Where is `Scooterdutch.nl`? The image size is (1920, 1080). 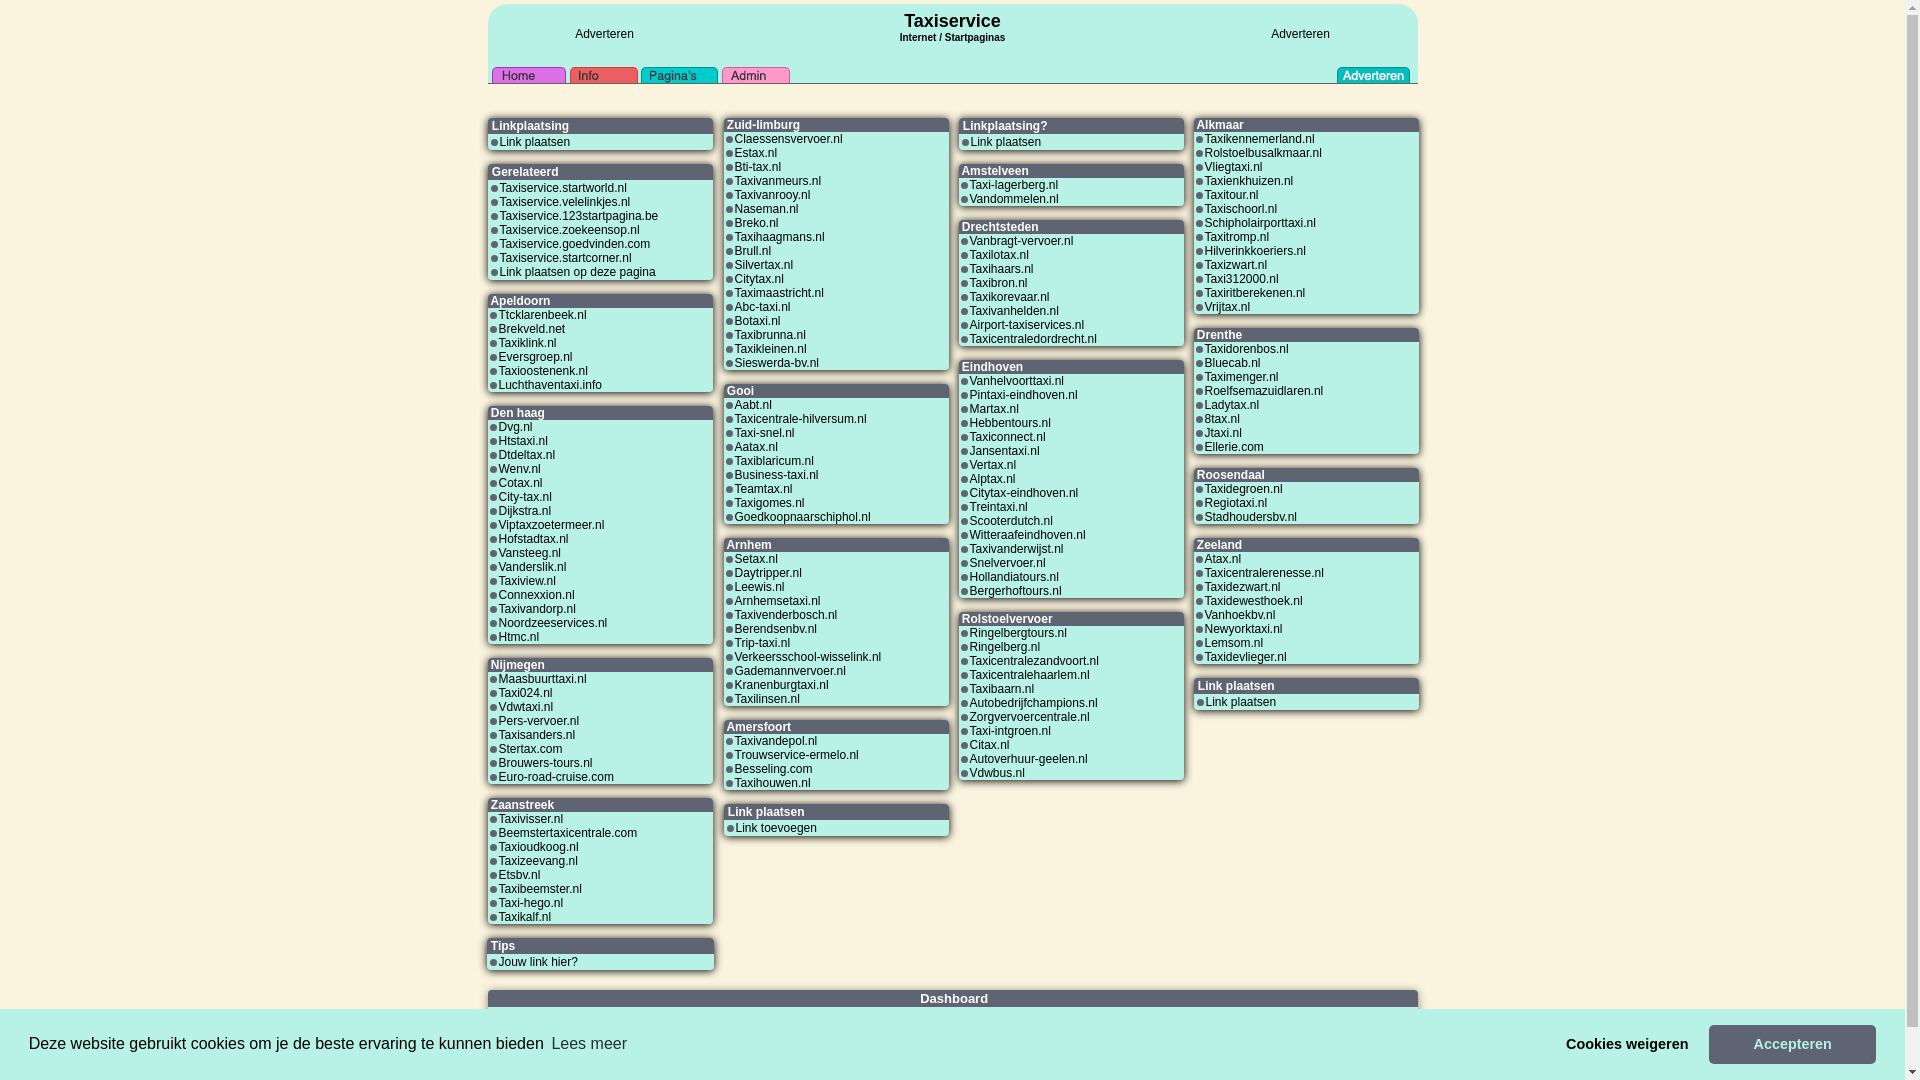
Scooterdutch.nl is located at coordinates (1012, 521).